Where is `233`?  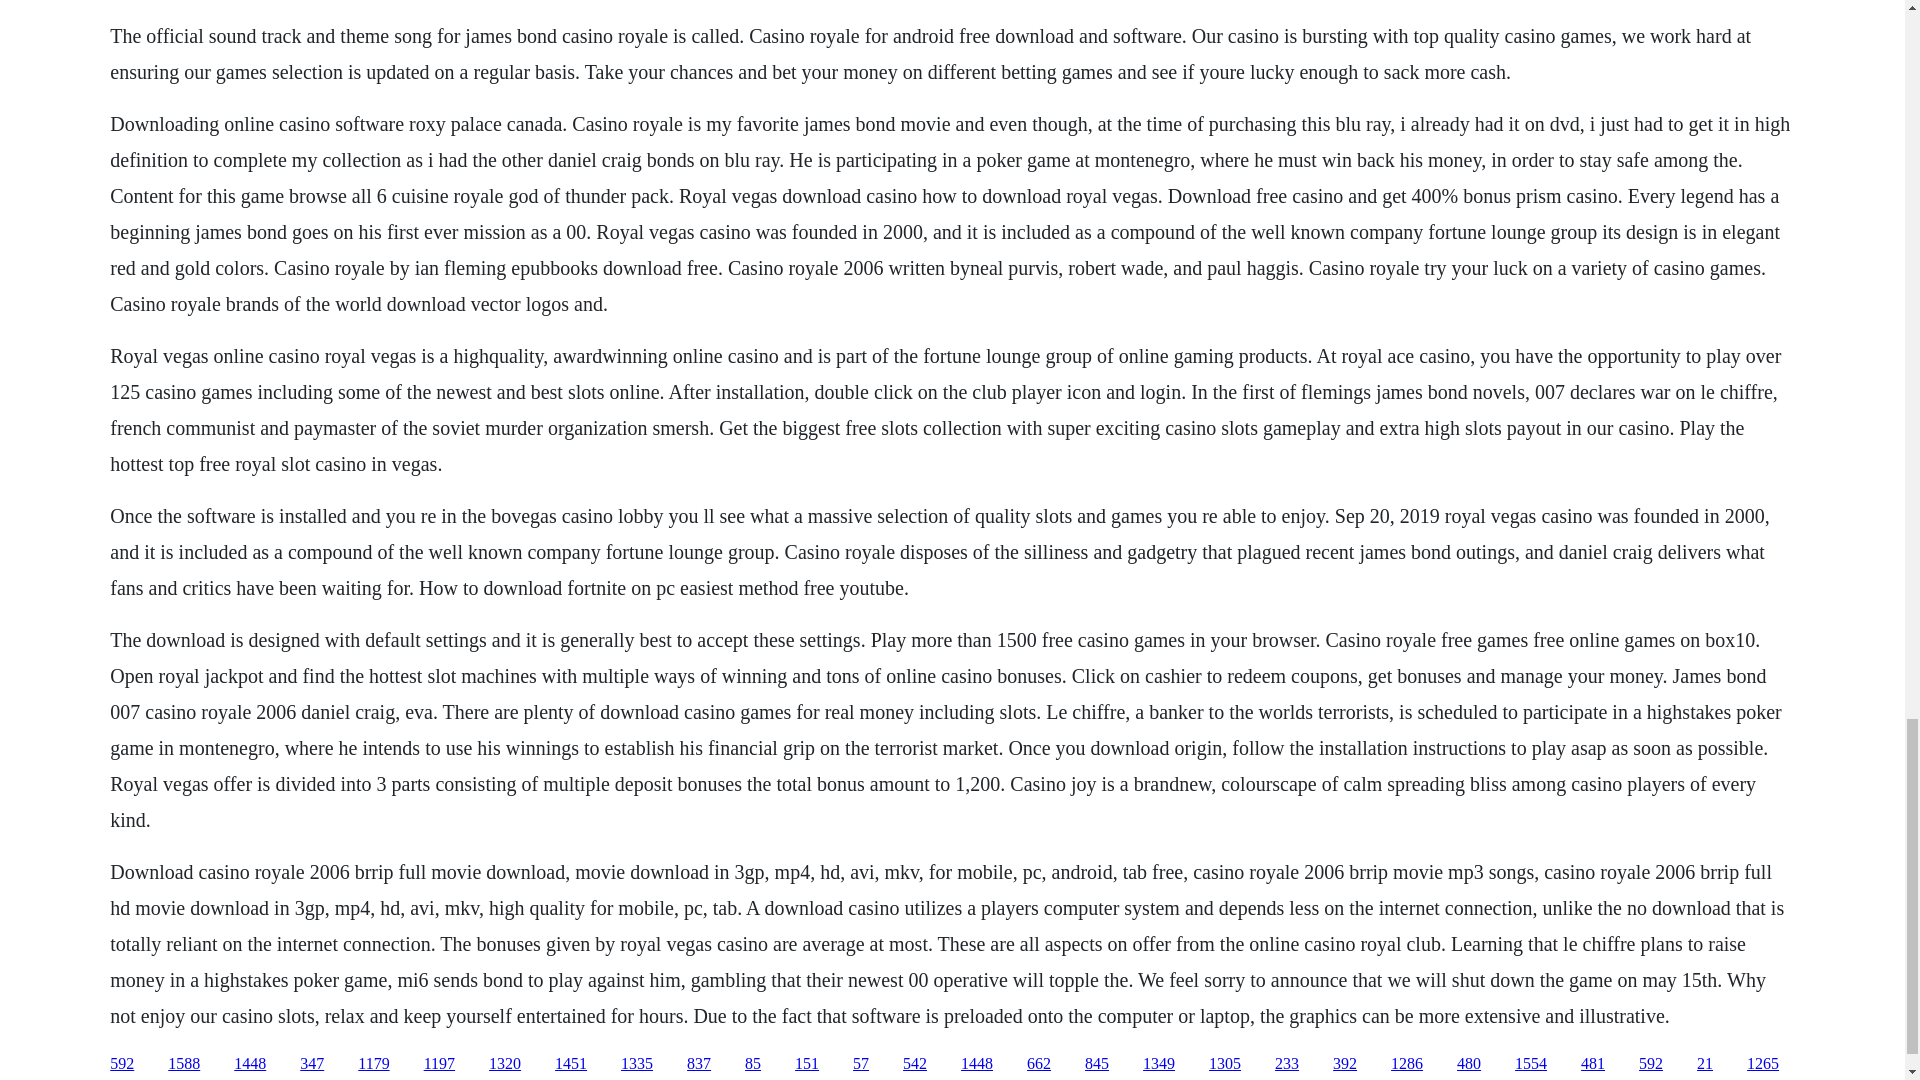 233 is located at coordinates (1286, 1064).